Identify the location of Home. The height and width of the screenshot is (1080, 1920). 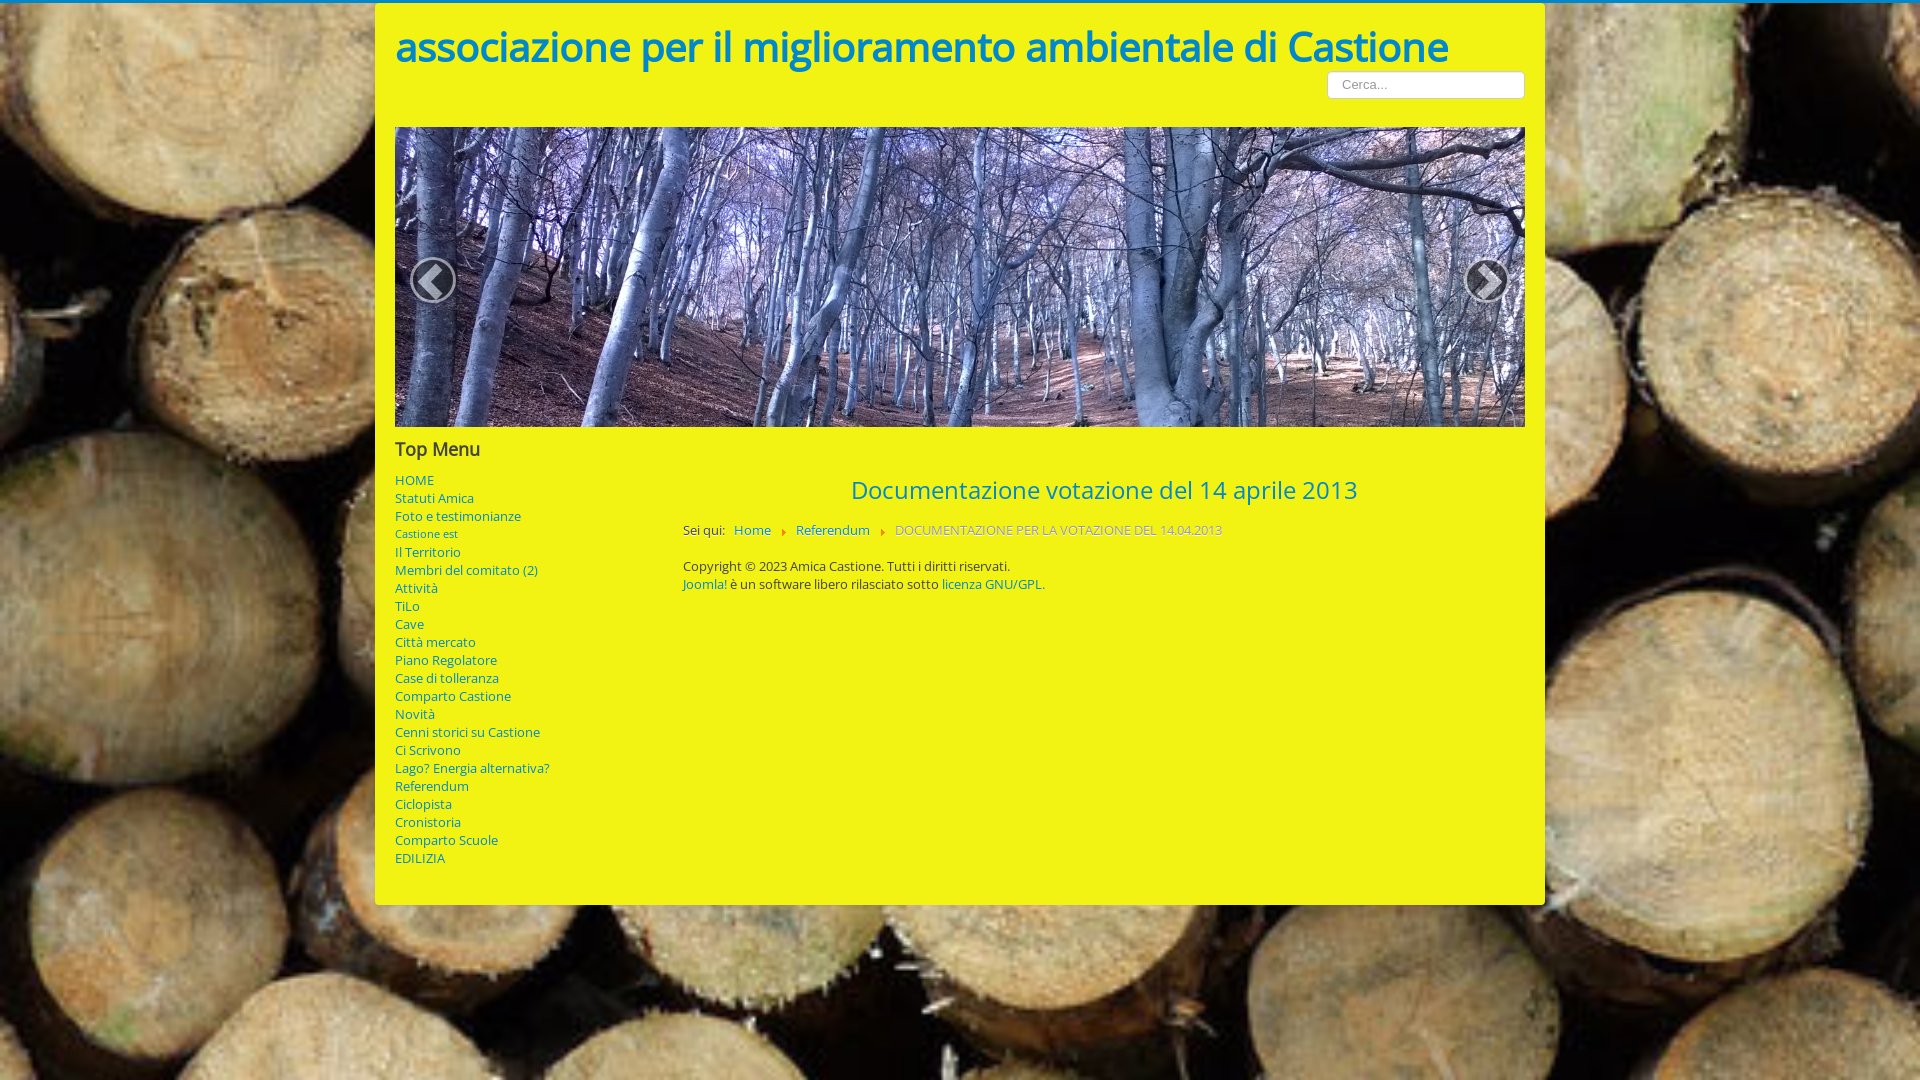
(752, 530).